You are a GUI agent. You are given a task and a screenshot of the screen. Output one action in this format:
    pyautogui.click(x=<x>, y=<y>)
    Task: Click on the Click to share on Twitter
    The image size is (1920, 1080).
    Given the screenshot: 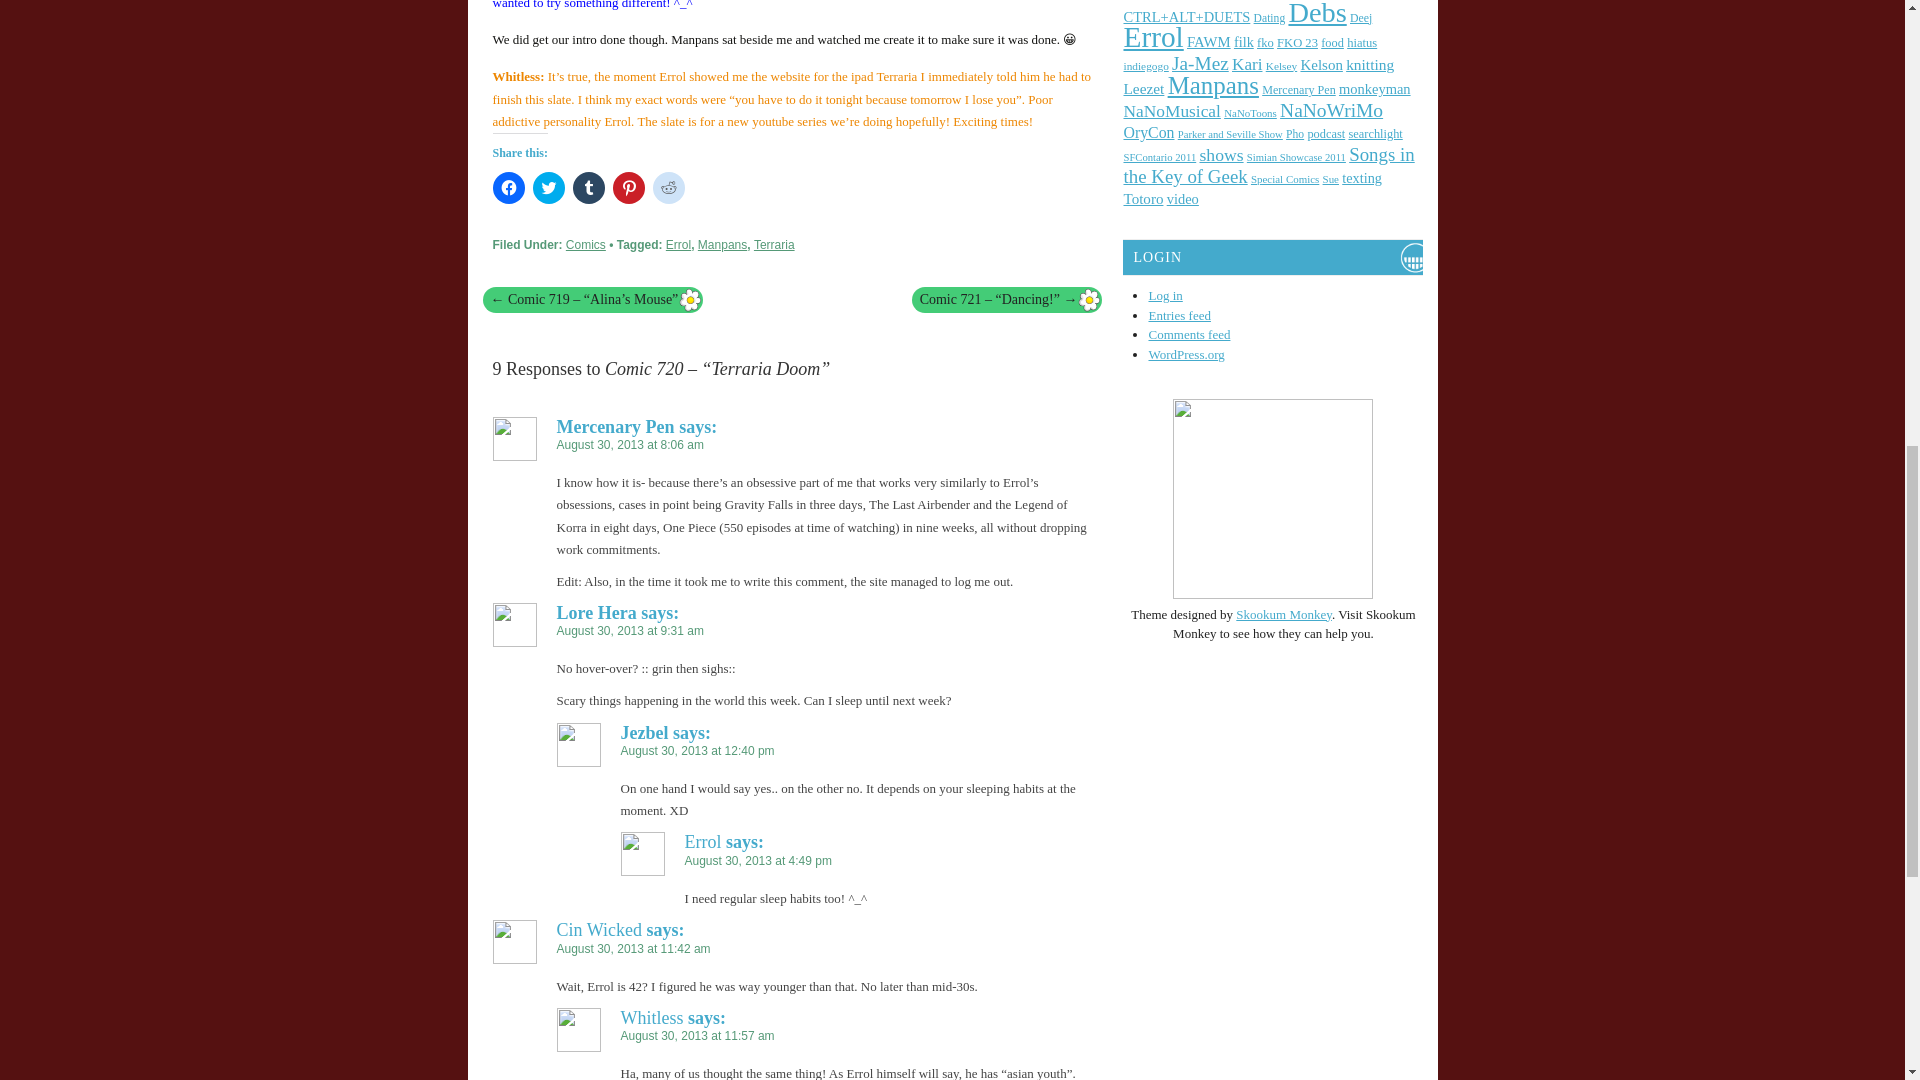 What is the action you would take?
    pyautogui.click(x=548, y=188)
    